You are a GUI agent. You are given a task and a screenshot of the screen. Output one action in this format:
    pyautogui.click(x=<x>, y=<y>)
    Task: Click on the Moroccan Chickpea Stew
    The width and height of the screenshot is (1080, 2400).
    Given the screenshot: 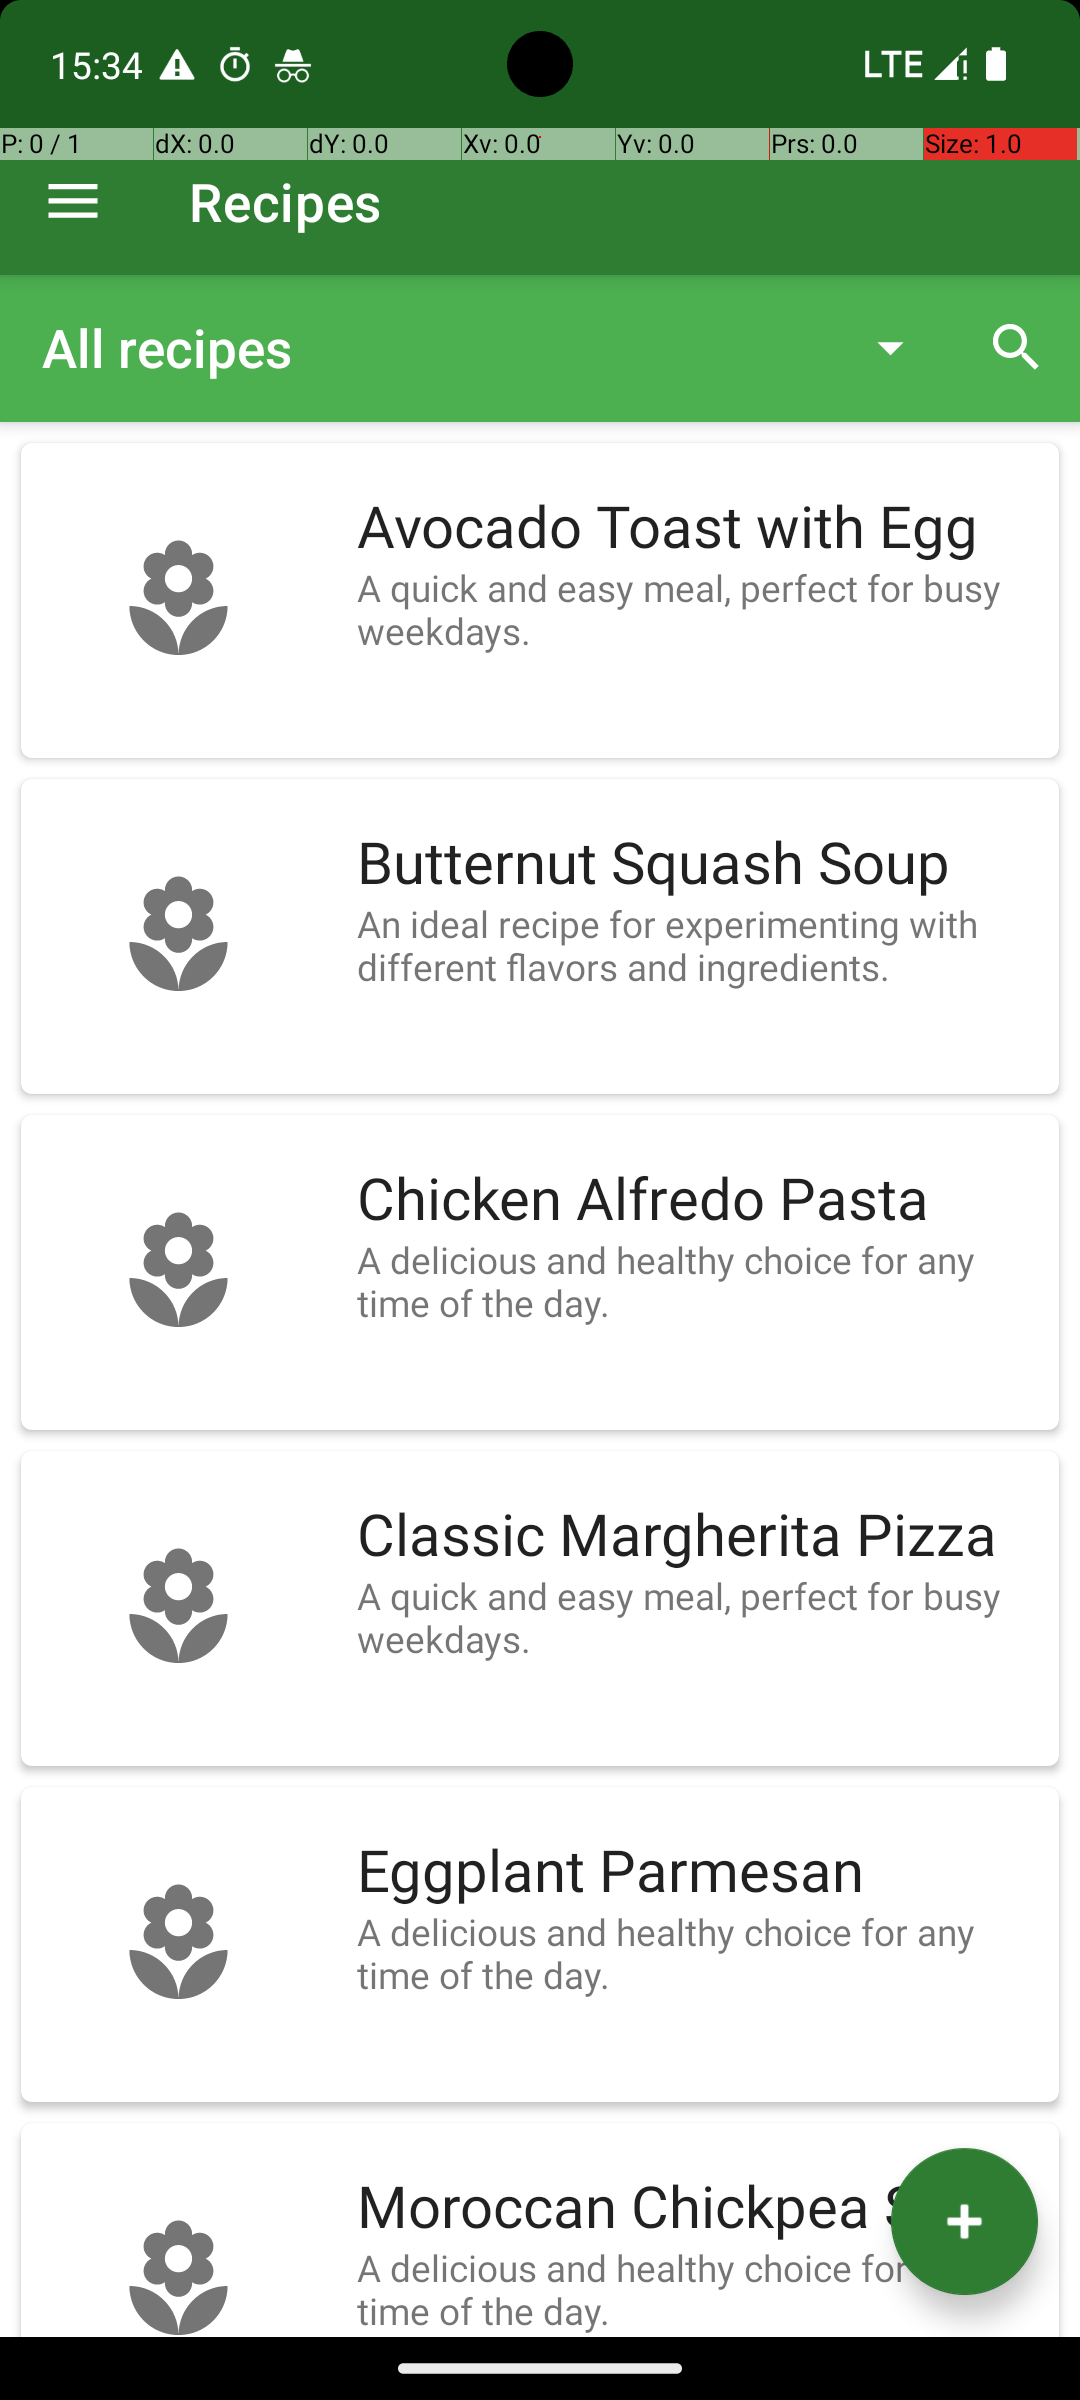 What is the action you would take?
    pyautogui.click(x=698, y=2208)
    